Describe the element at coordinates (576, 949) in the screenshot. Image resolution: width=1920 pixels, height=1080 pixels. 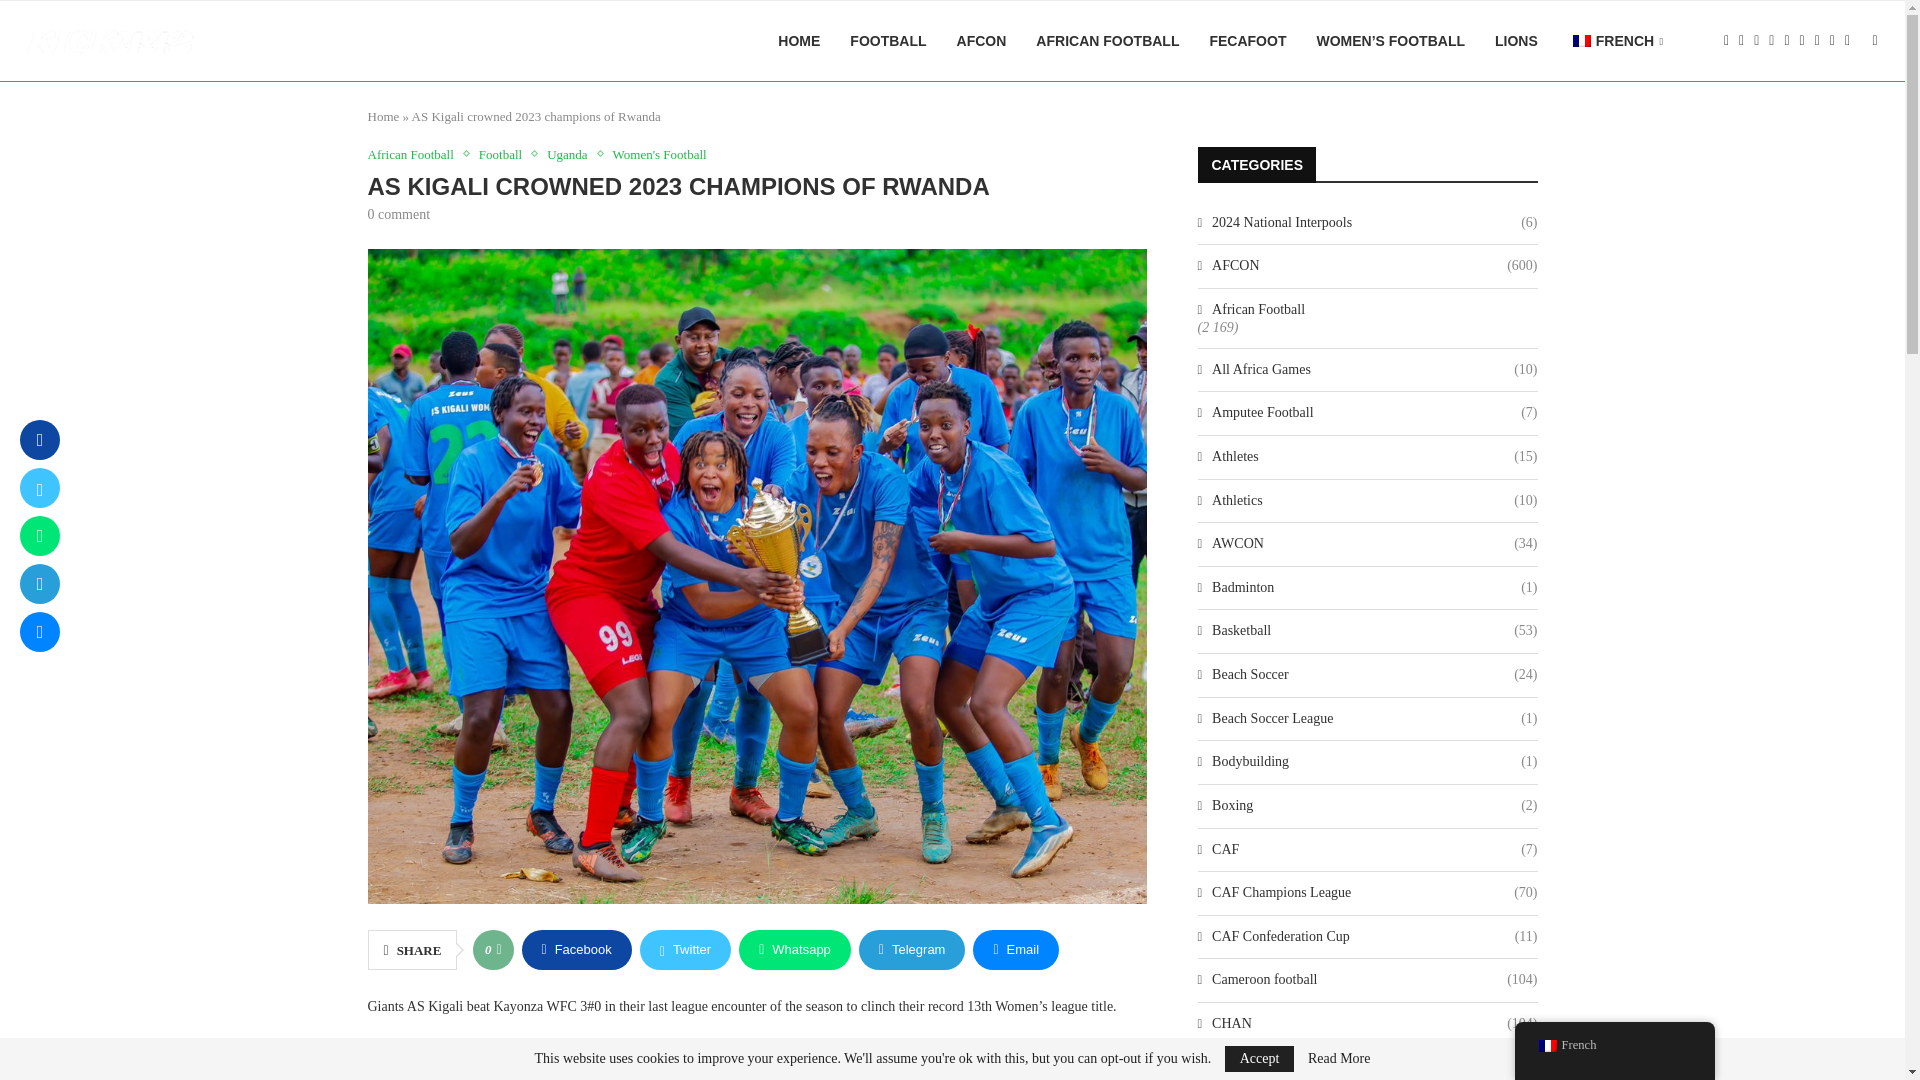
I see `Facebook` at that location.